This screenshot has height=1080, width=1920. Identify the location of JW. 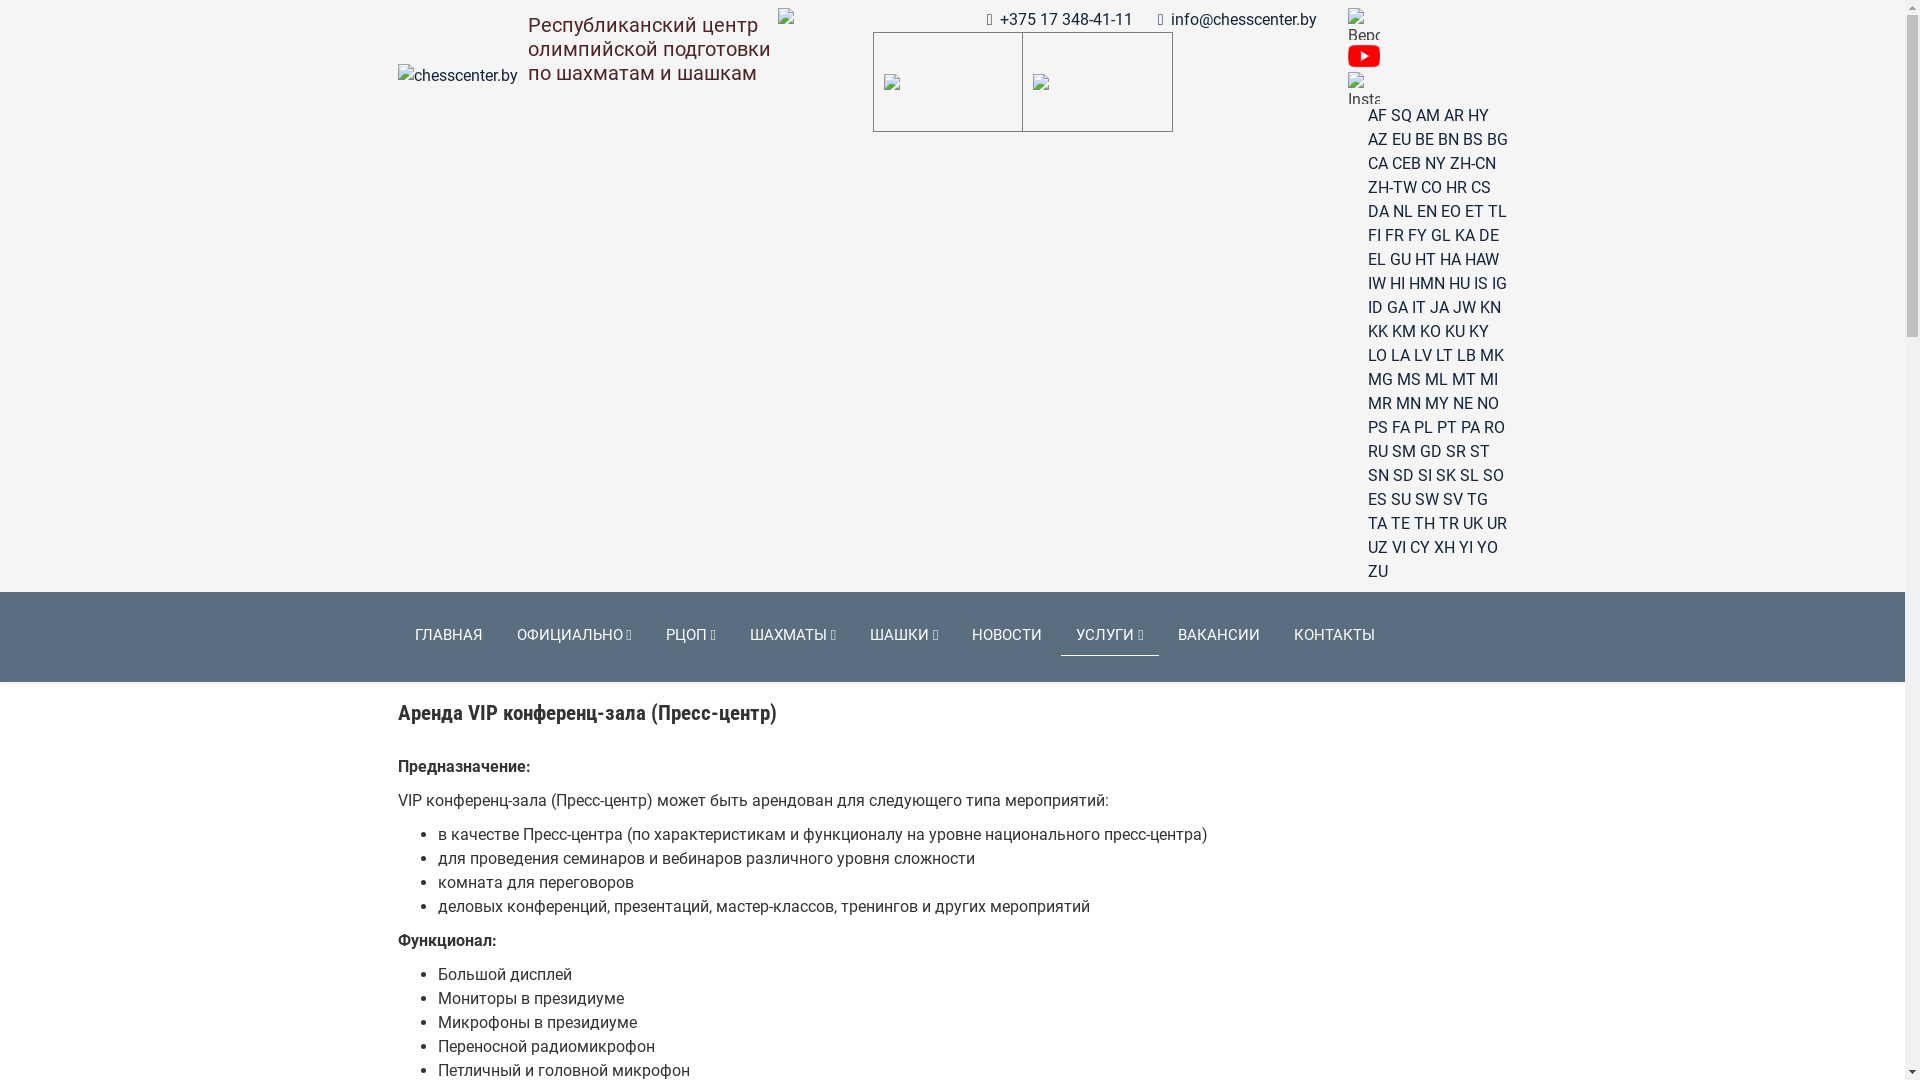
(1464, 308).